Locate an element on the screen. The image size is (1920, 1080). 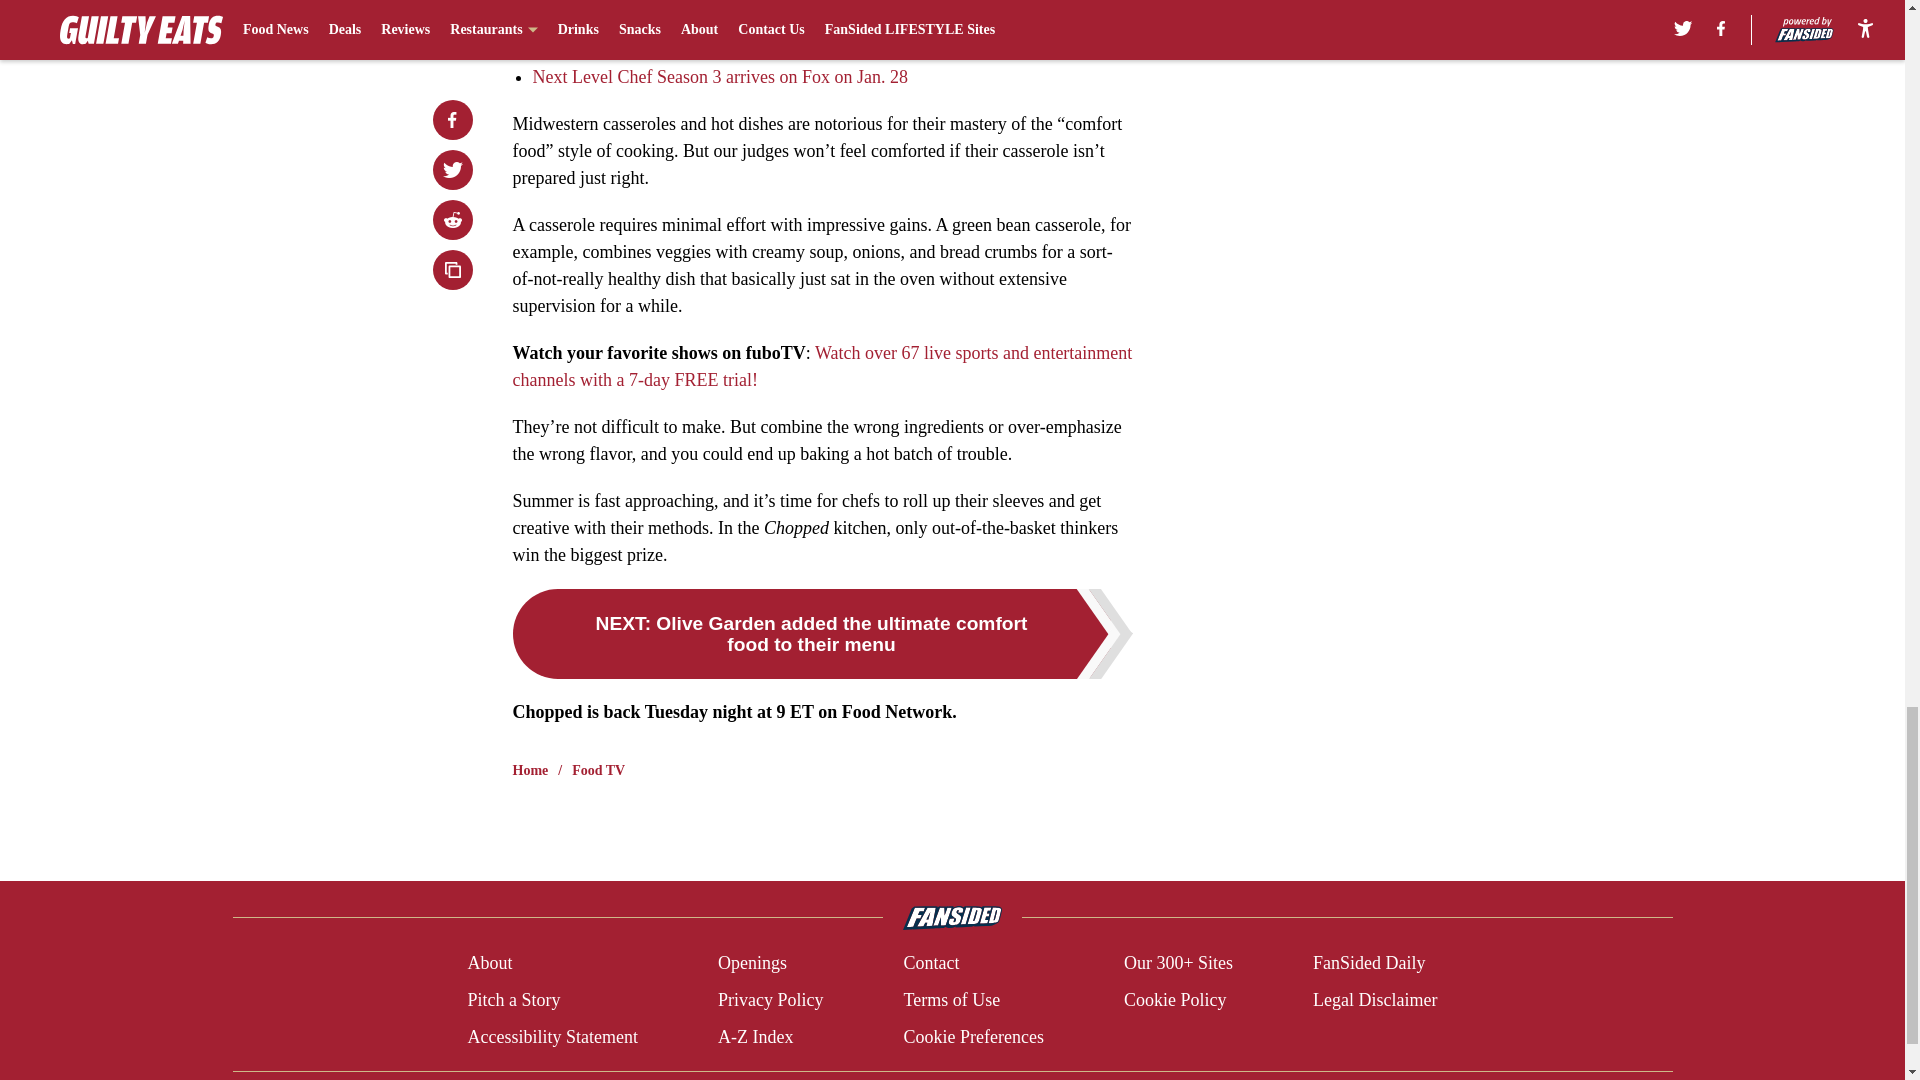
Privacy Policy is located at coordinates (770, 1000).